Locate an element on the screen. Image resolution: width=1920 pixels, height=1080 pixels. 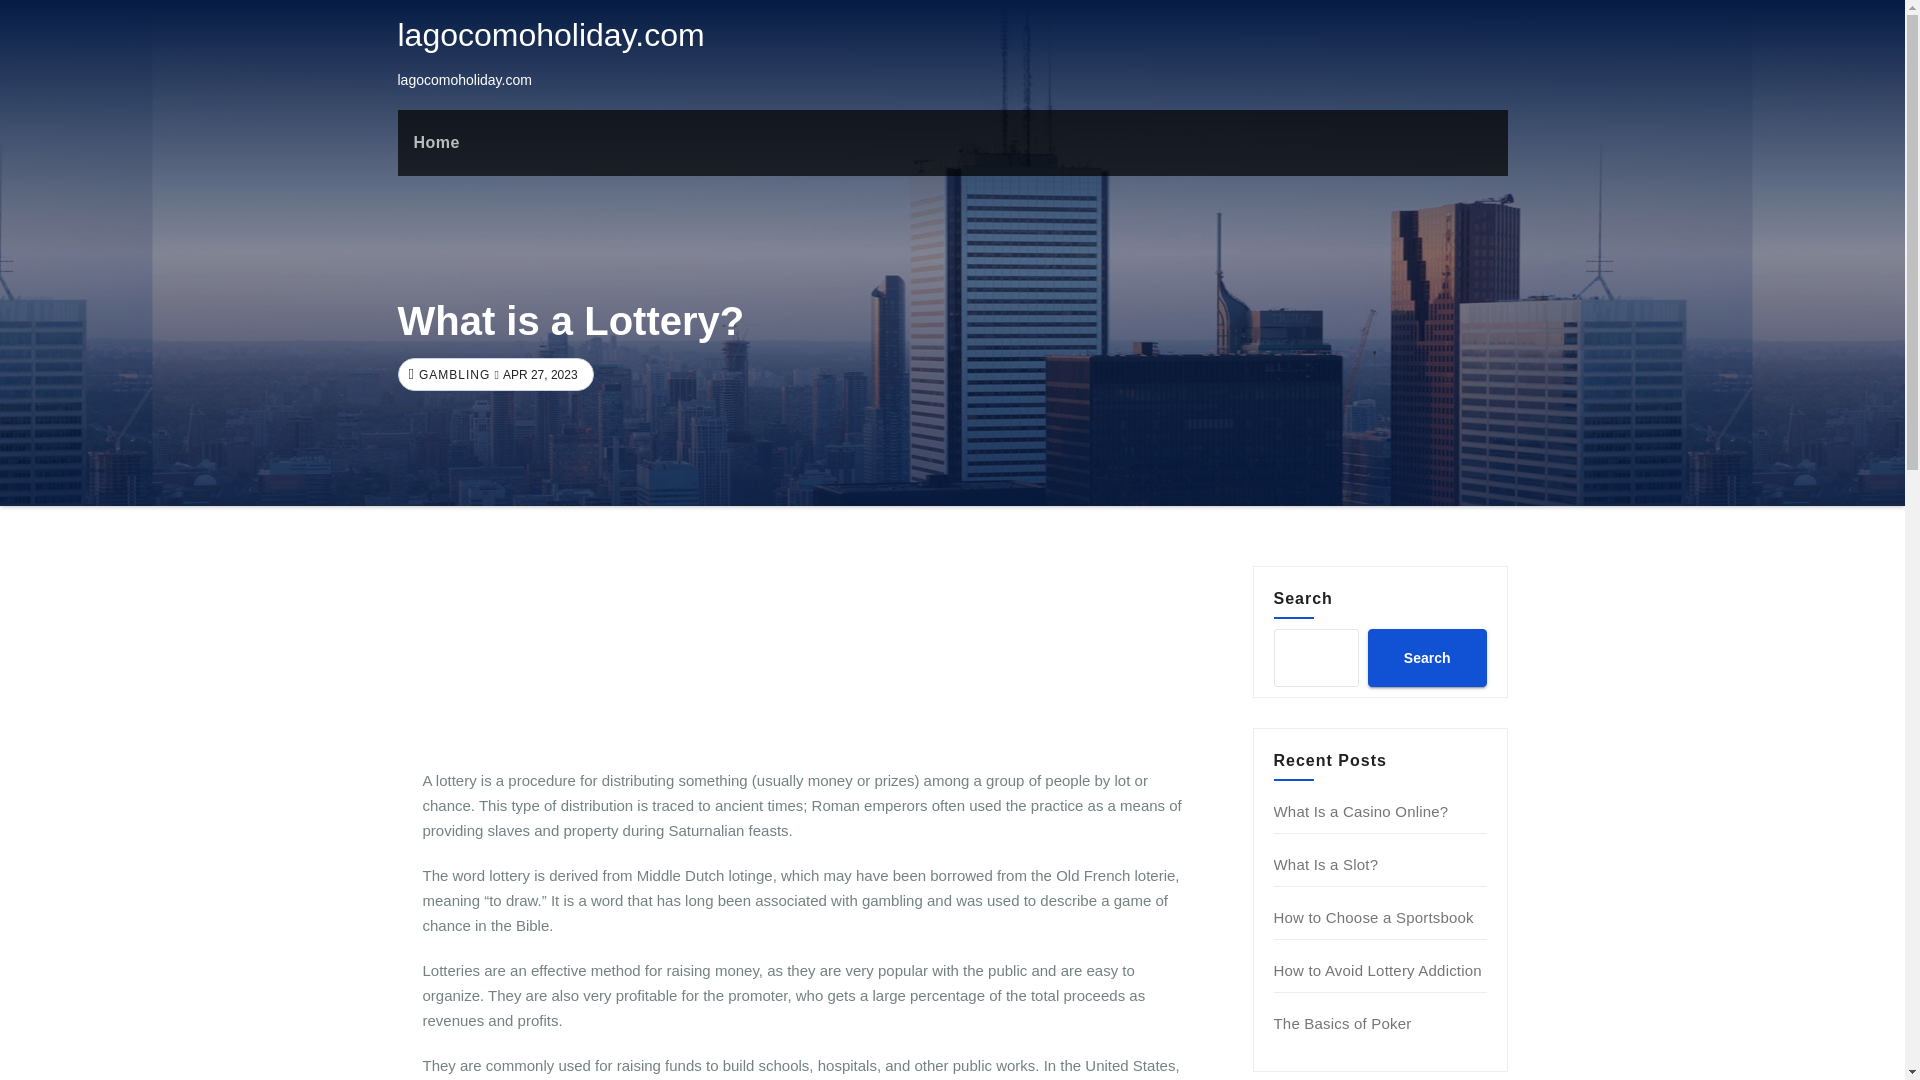
How to Choose a Sportsbook is located at coordinates (1374, 917).